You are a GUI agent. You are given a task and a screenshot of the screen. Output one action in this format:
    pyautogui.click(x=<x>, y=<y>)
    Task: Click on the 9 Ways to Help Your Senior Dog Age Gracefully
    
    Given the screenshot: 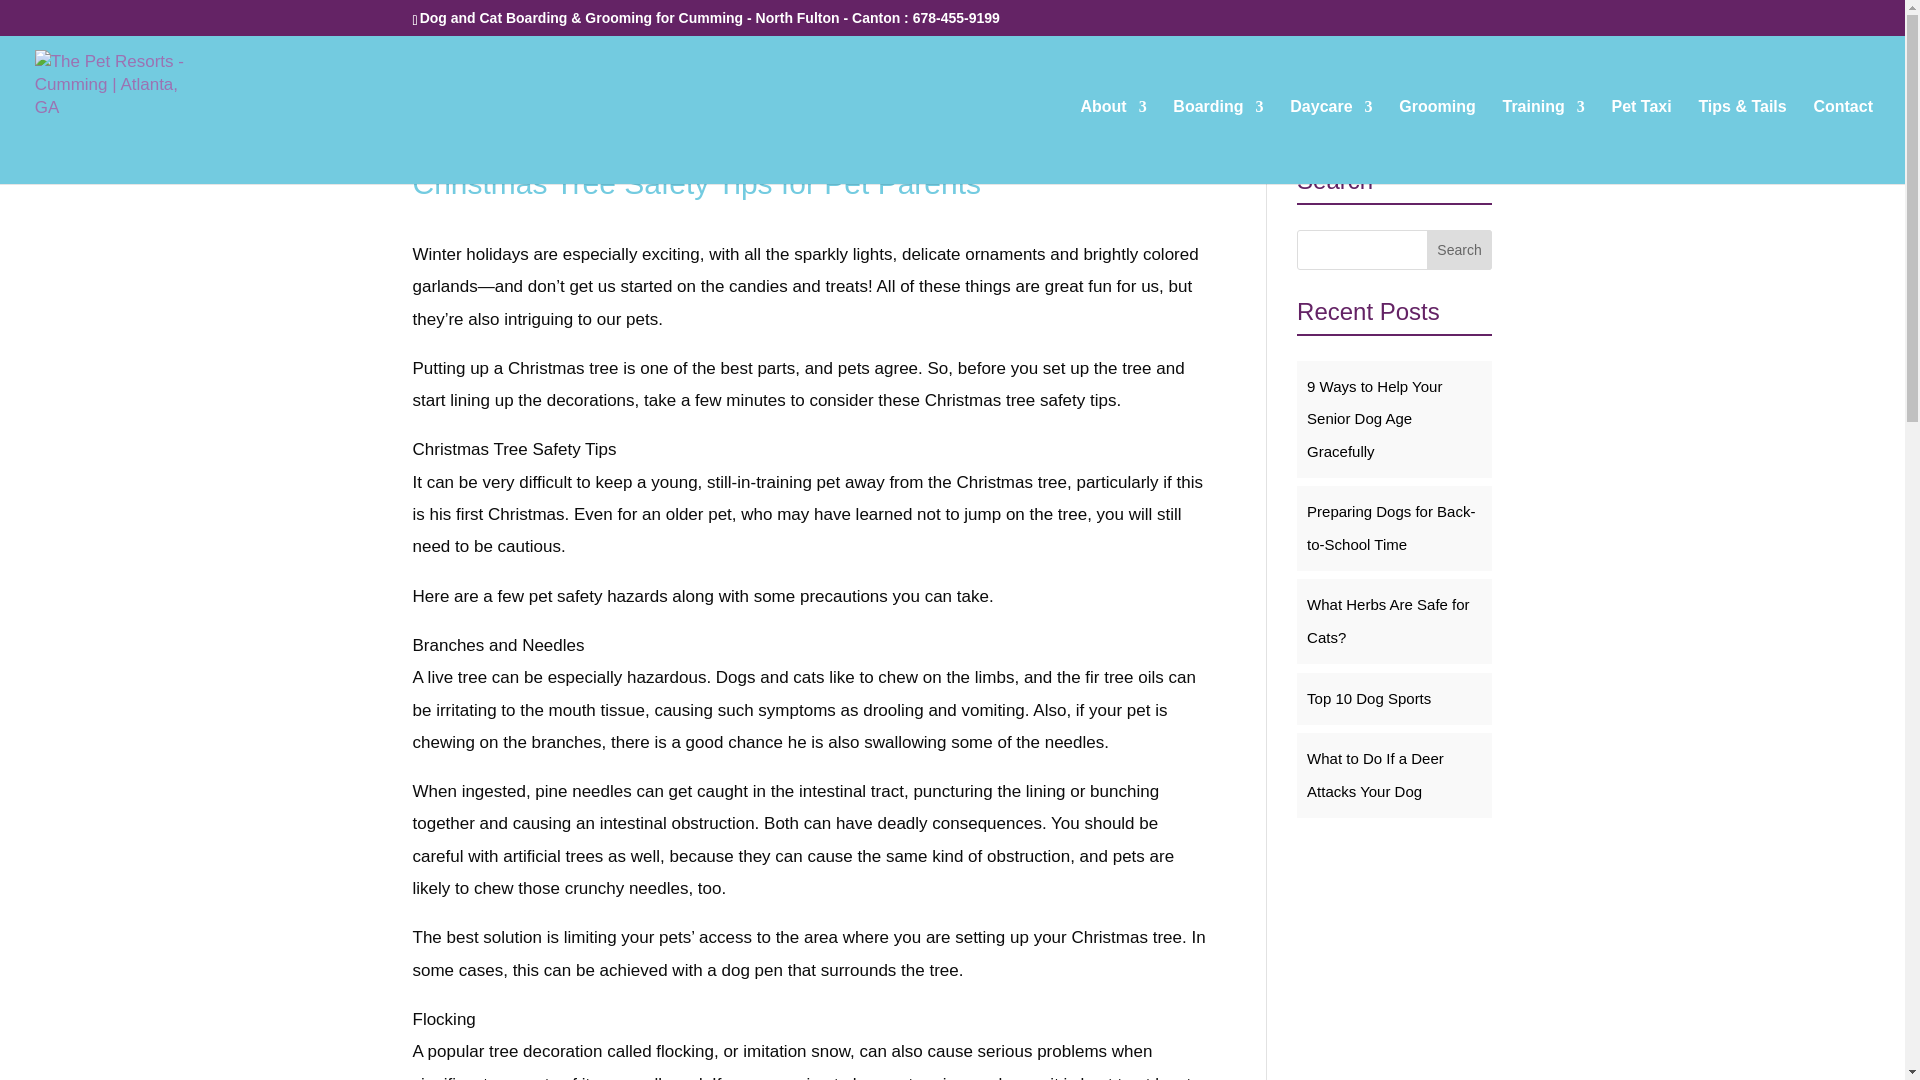 What is the action you would take?
    pyautogui.click(x=1374, y=419)
    